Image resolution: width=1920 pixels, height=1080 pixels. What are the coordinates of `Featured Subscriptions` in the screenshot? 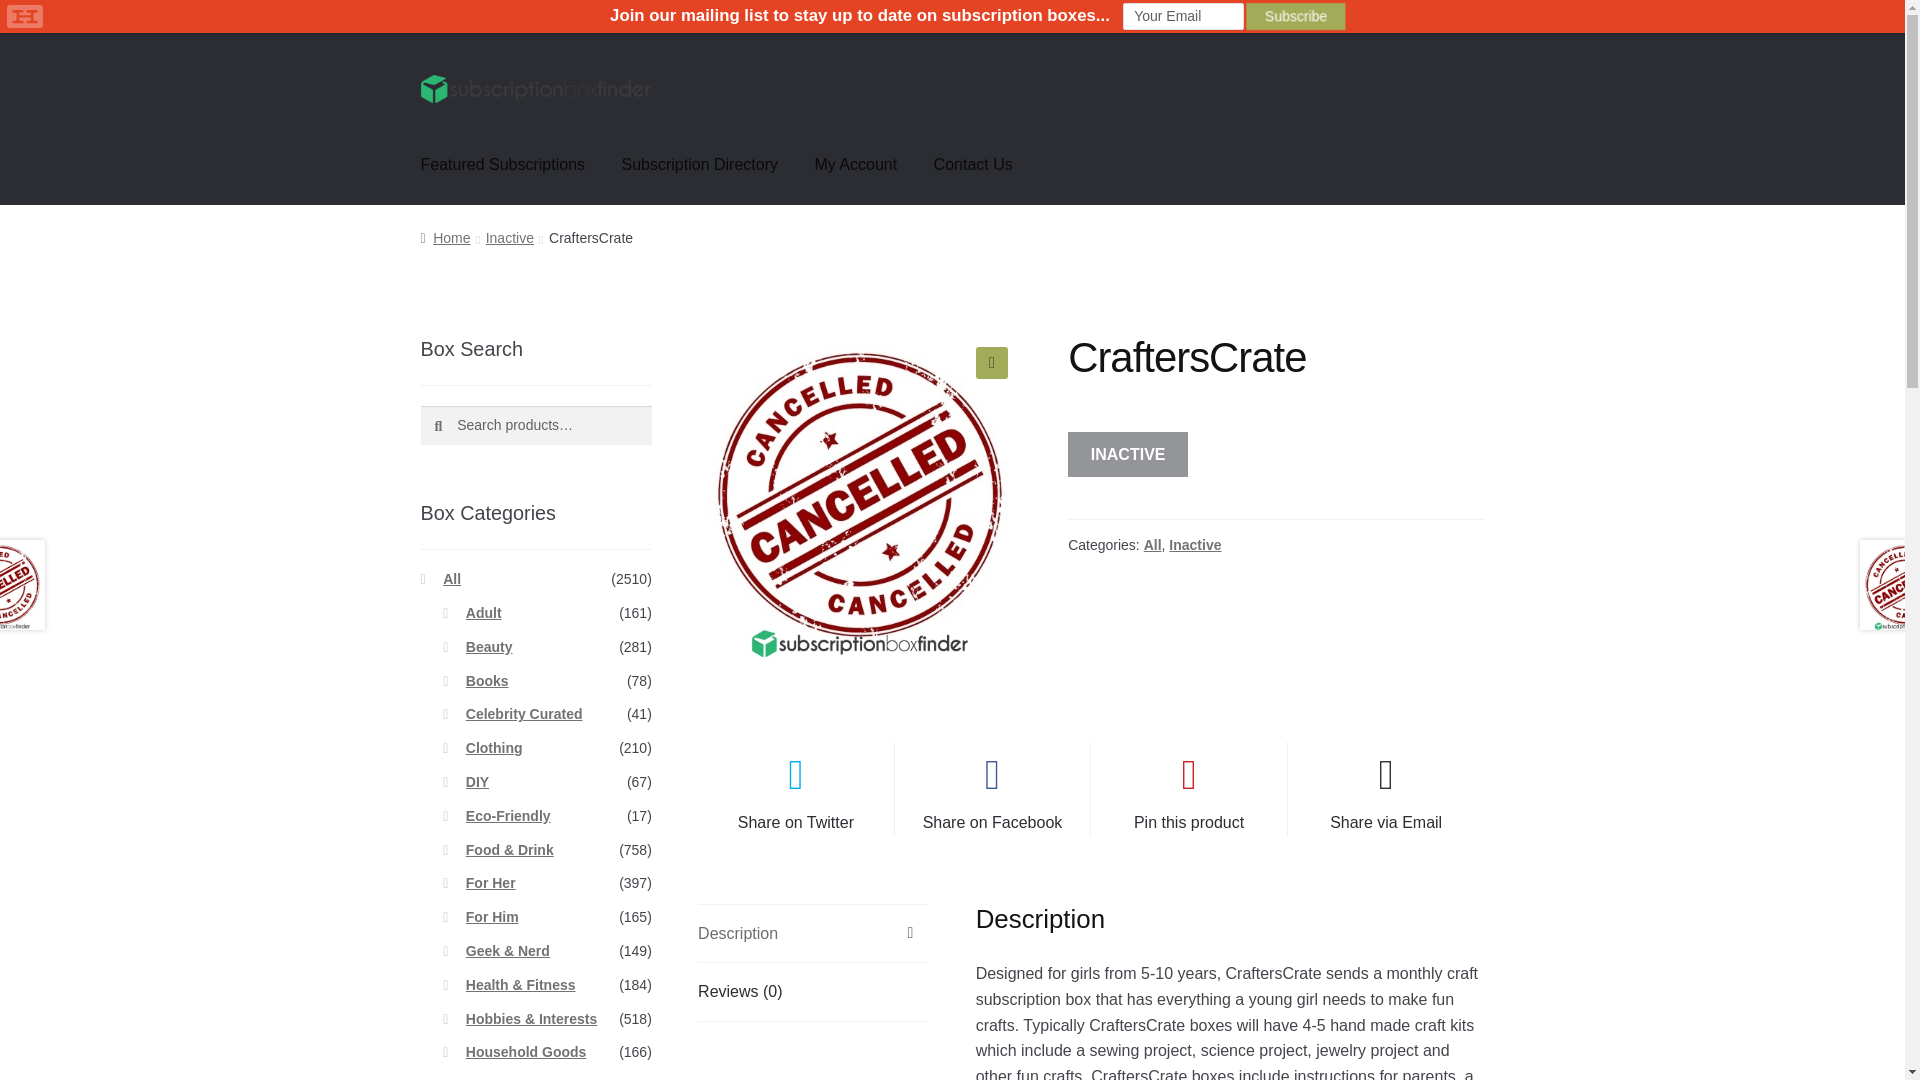 It's located at (504, 165).